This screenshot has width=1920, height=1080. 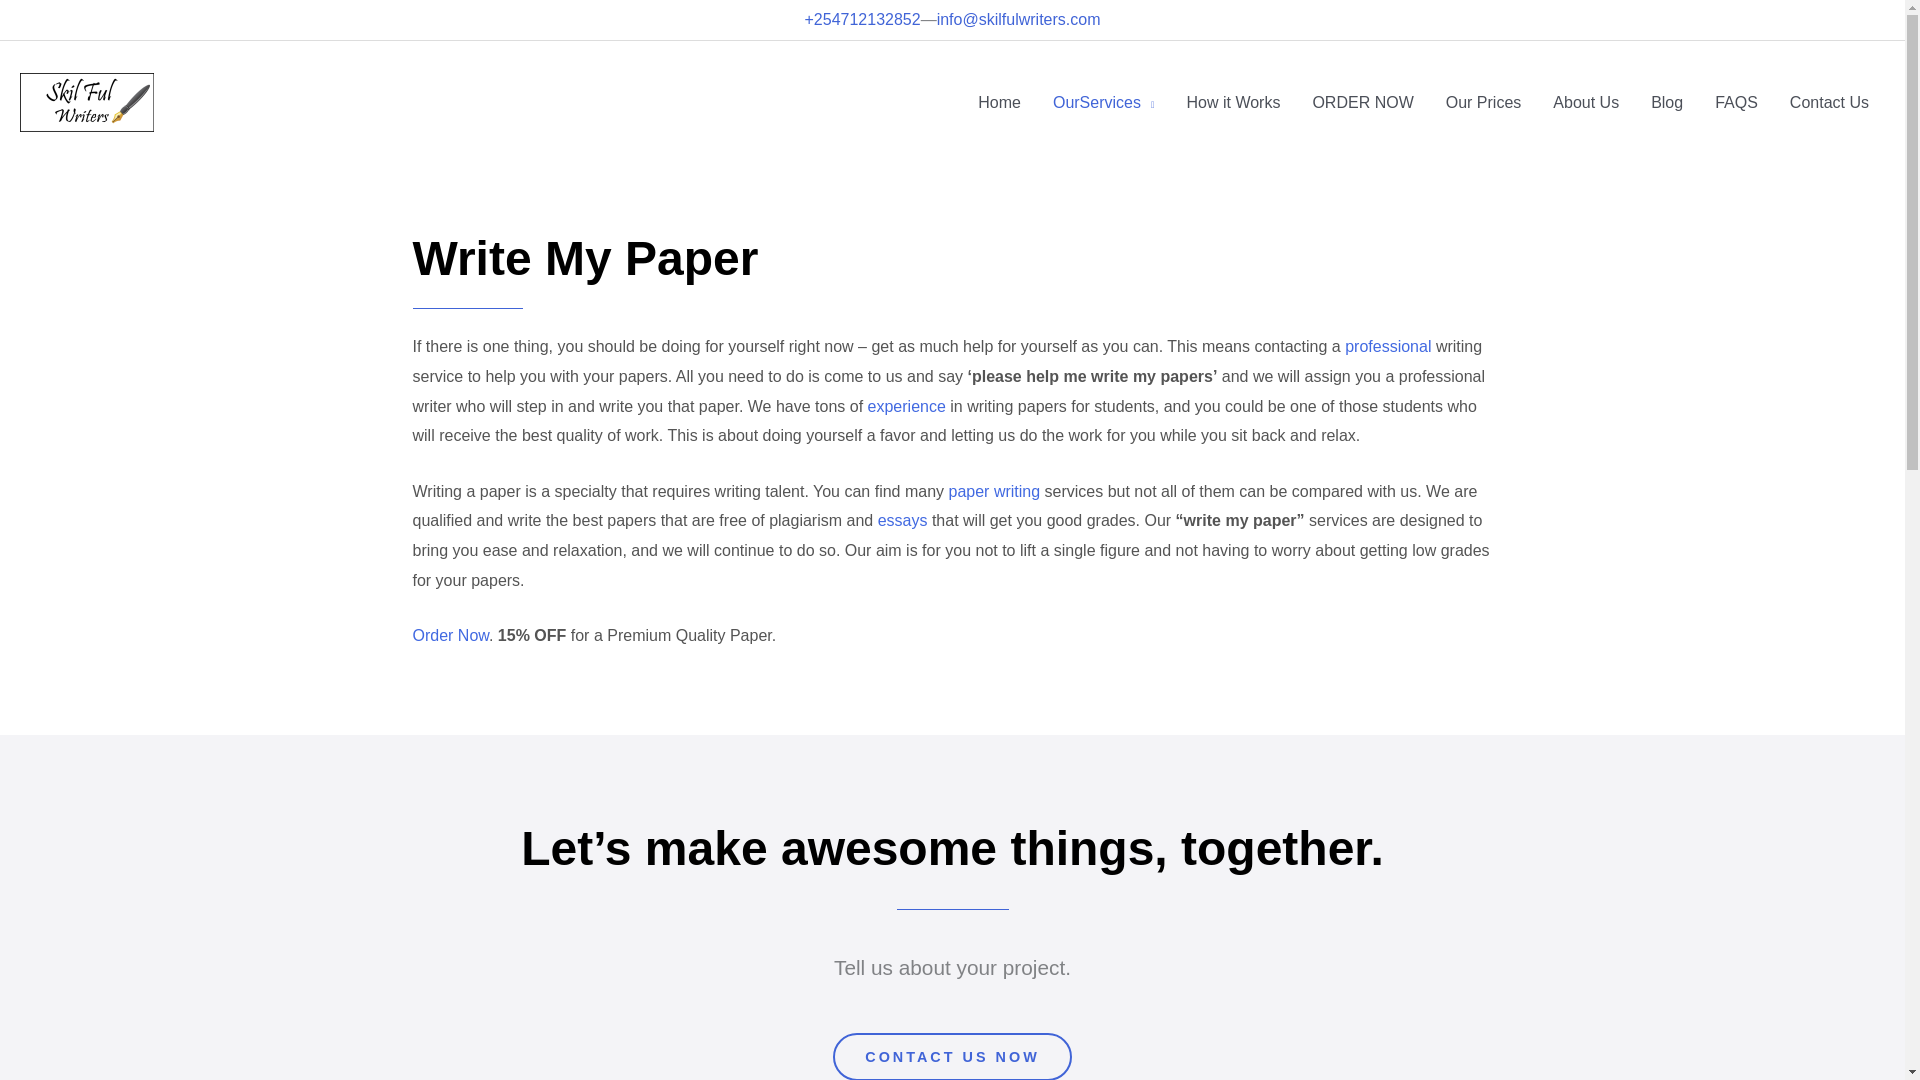 What do you see at coordinates (1104, 102) in the screenshot?
I see `OurServices` at bounding box center [1104, 102].